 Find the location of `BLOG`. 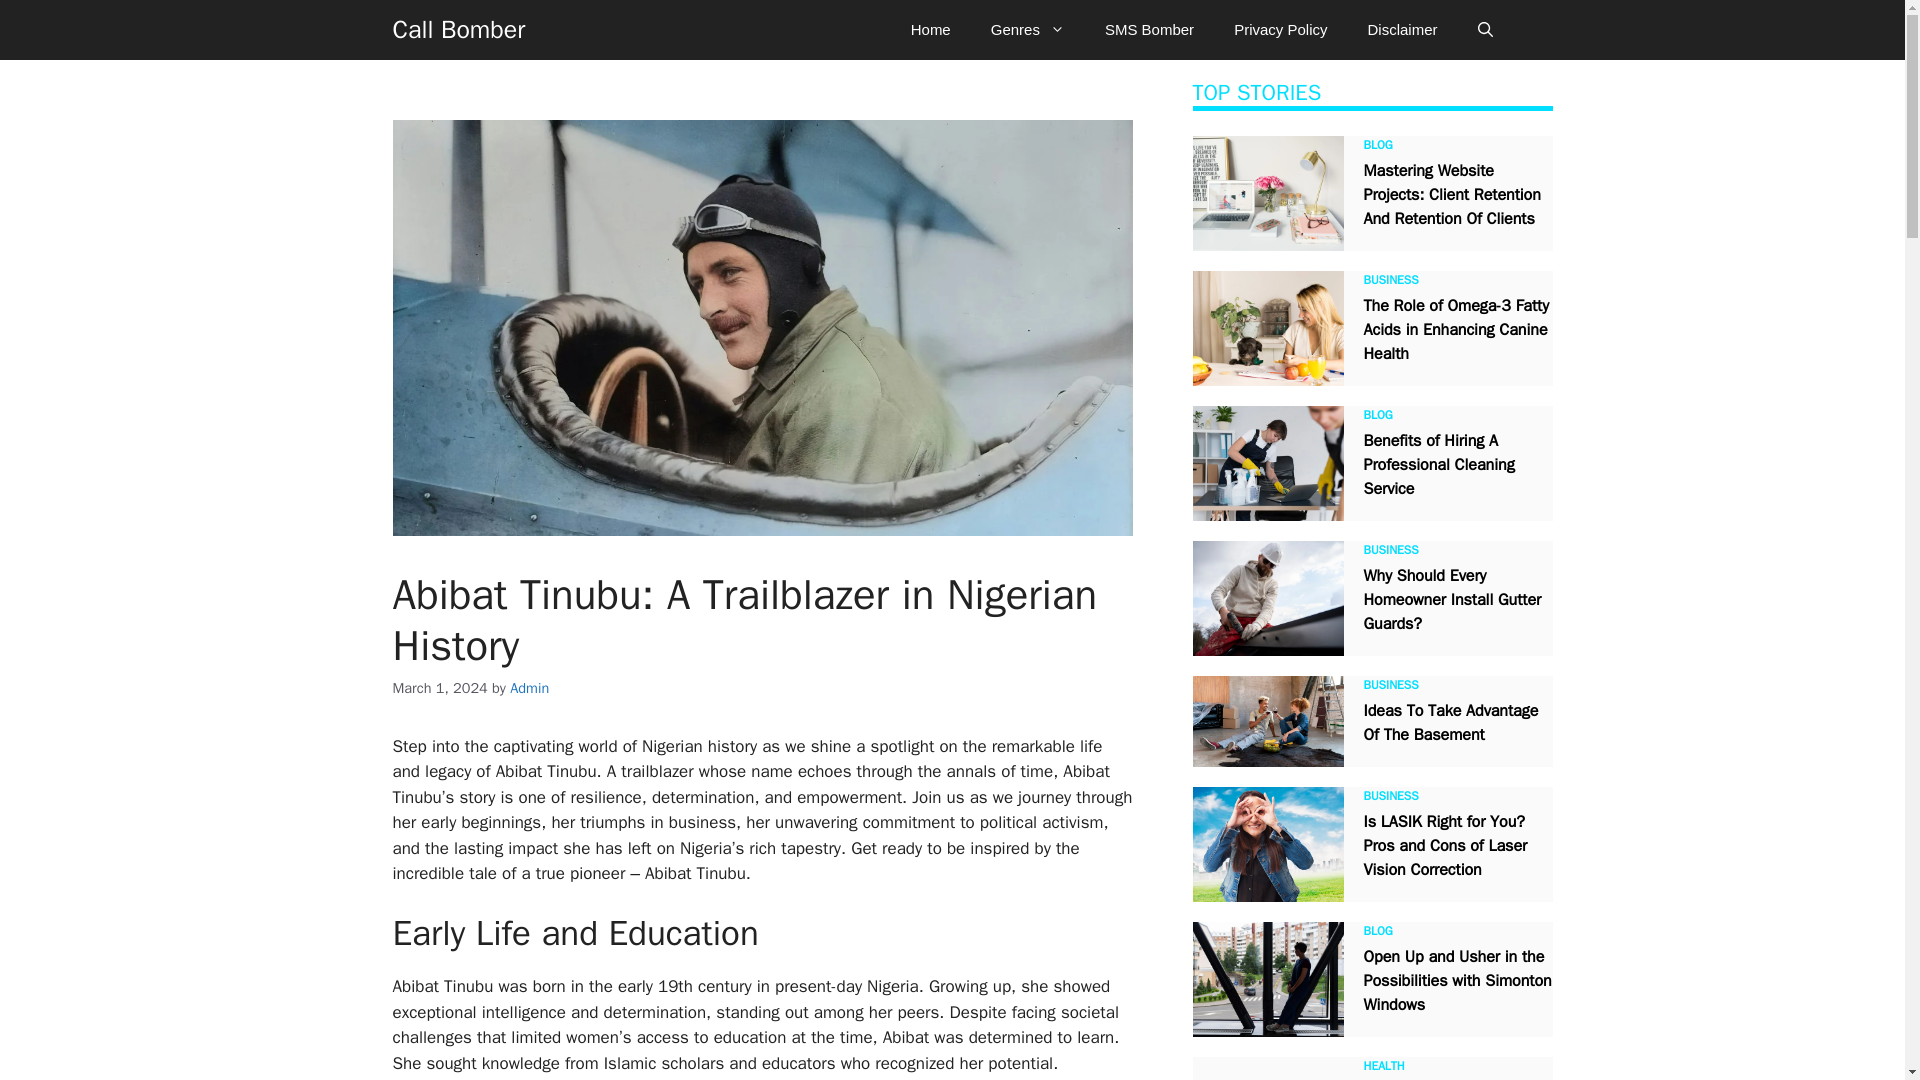

BLOG is located at coordinates (1378, 145).